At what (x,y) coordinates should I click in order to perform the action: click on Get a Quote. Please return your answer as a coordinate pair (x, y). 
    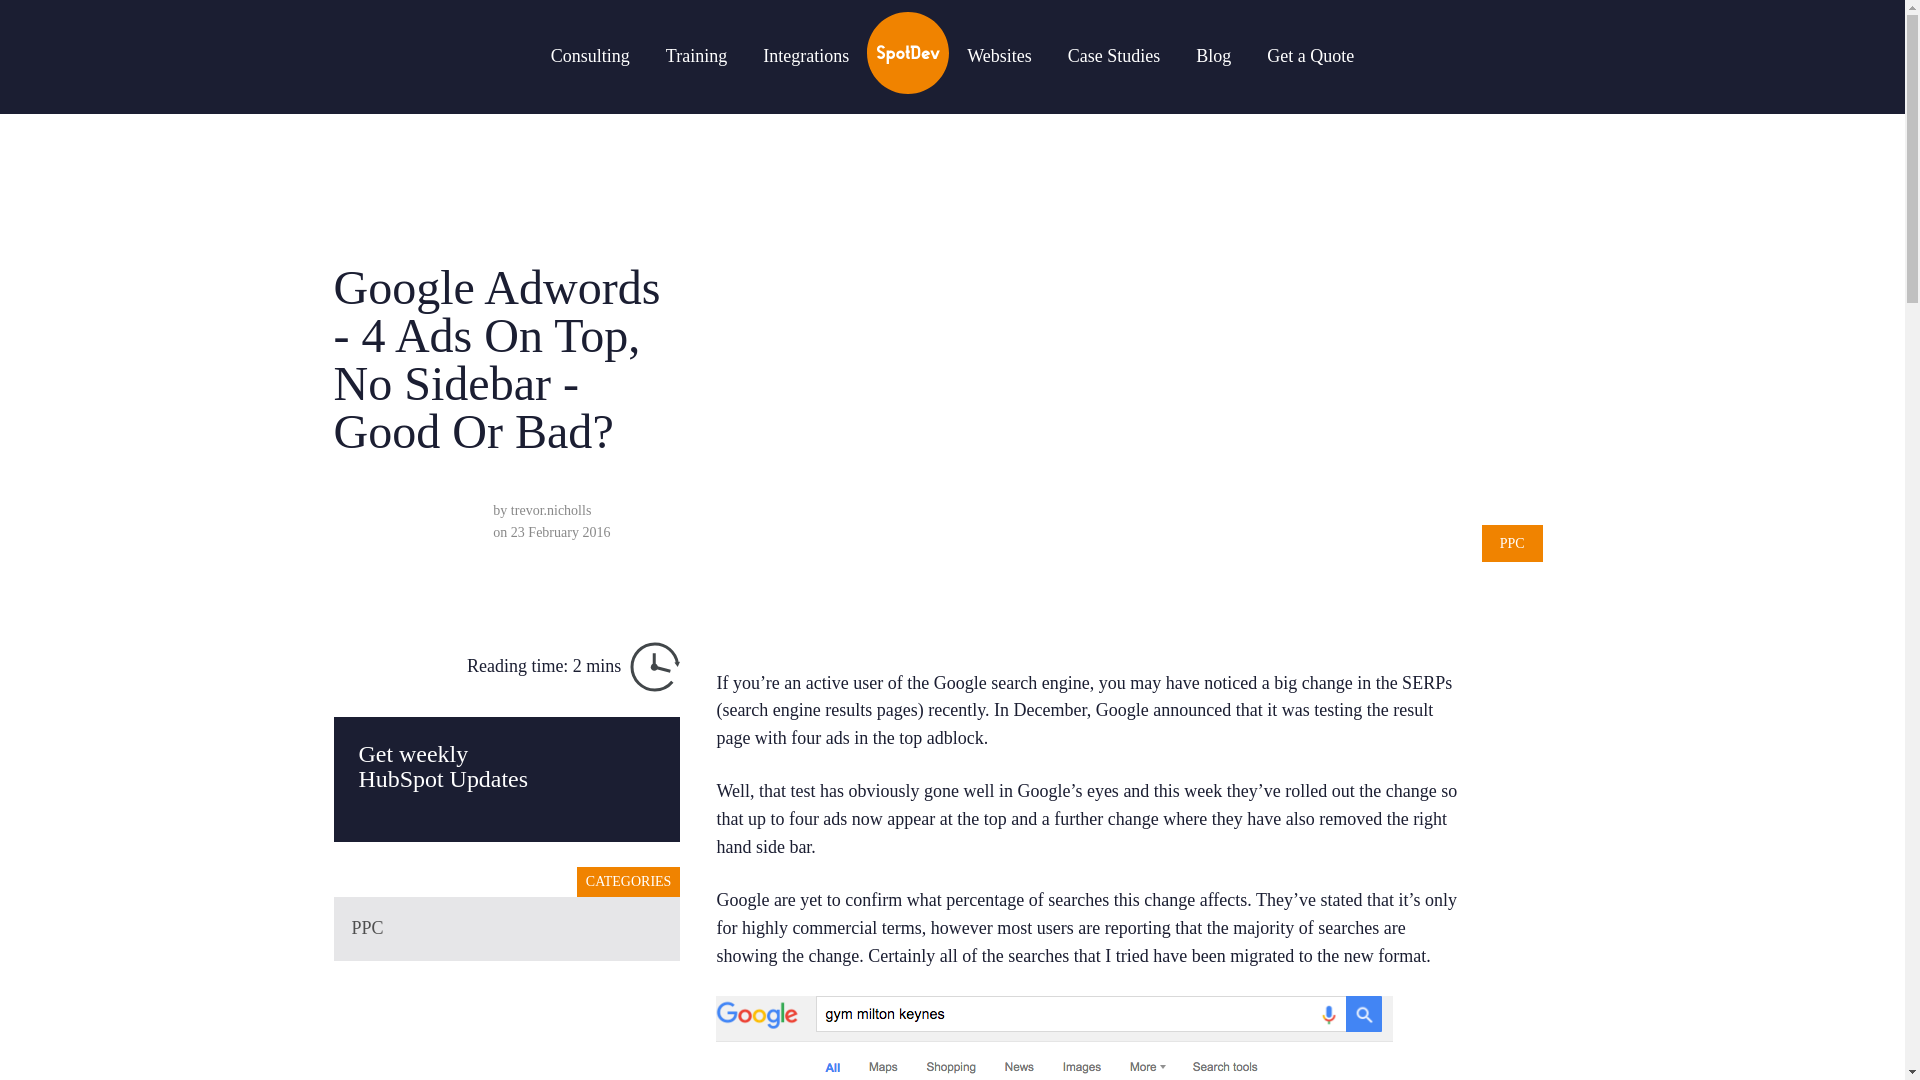
    Looking at the image, I should click on (1310, 56).